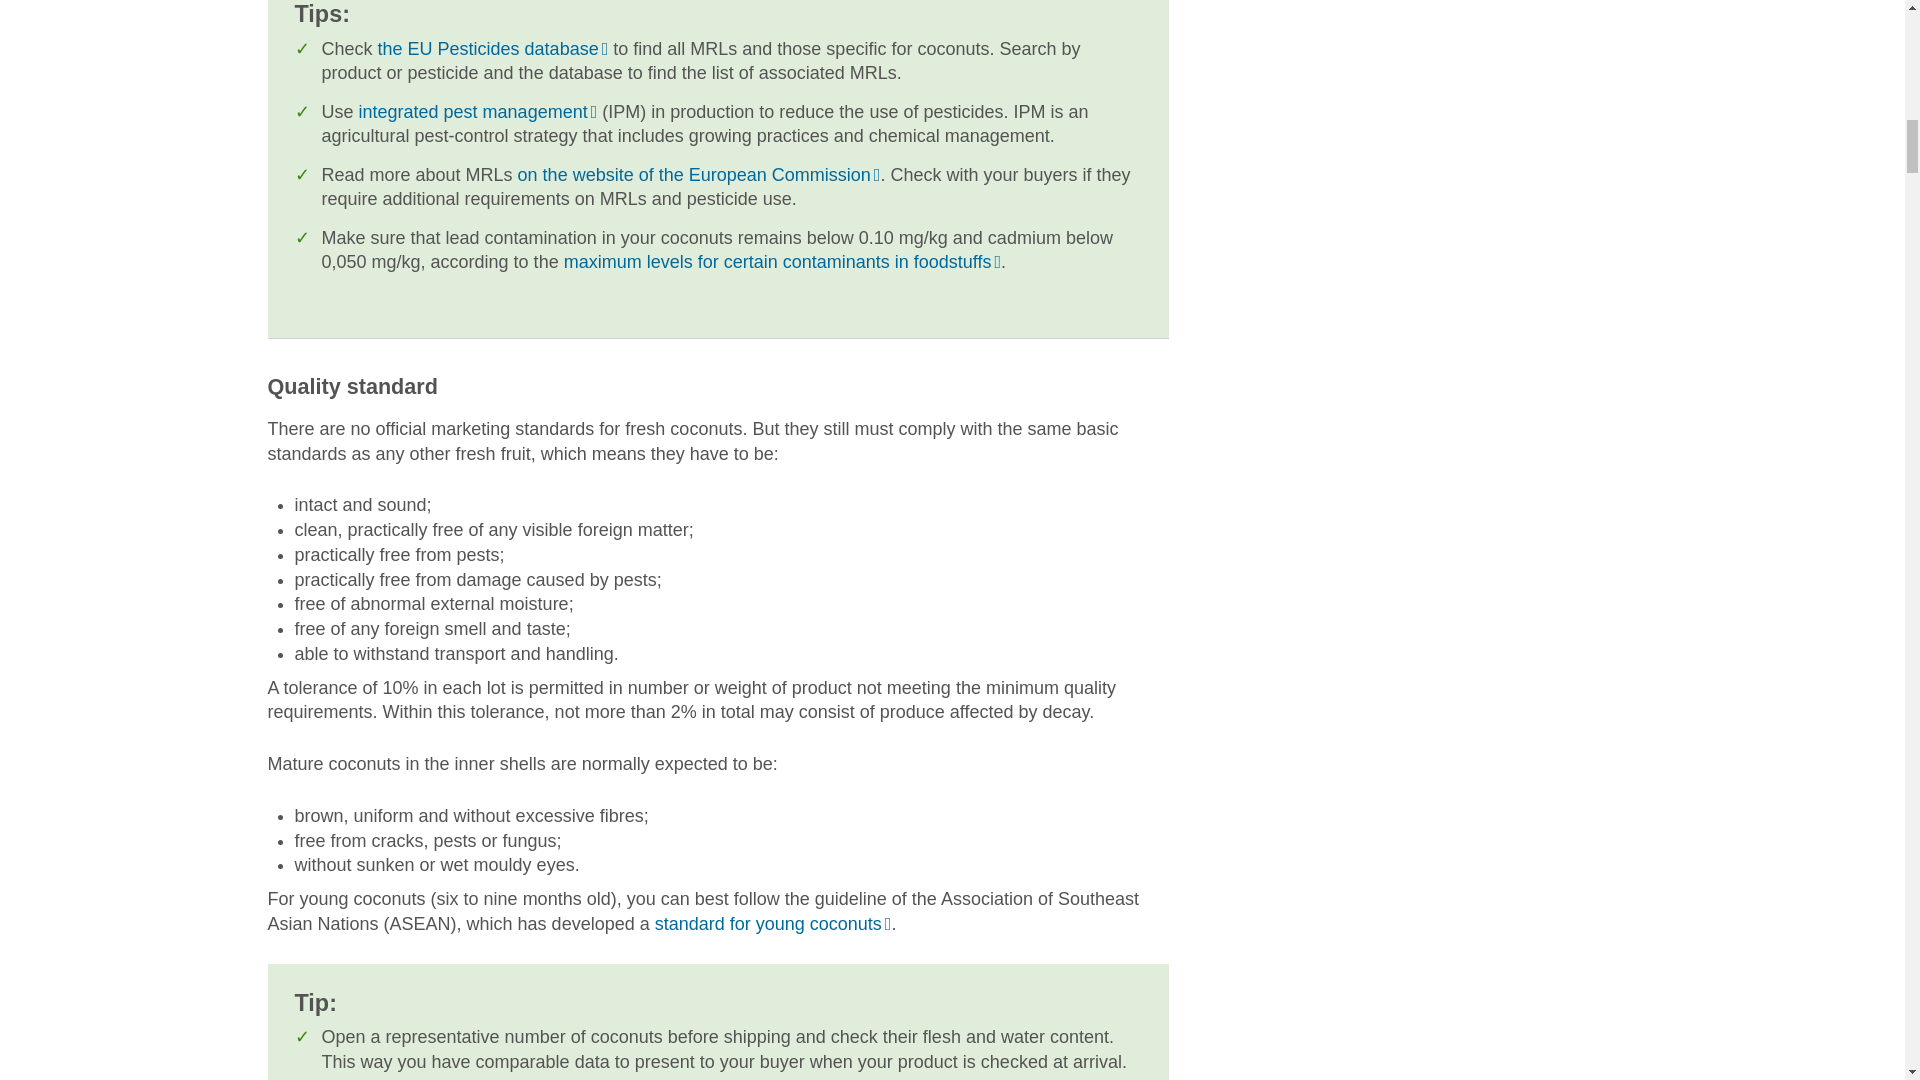  Describe the element at coordinates (782, 262) in the screenshot. I see `maximum levels for certain contaminants in foodstuffs` at that location.